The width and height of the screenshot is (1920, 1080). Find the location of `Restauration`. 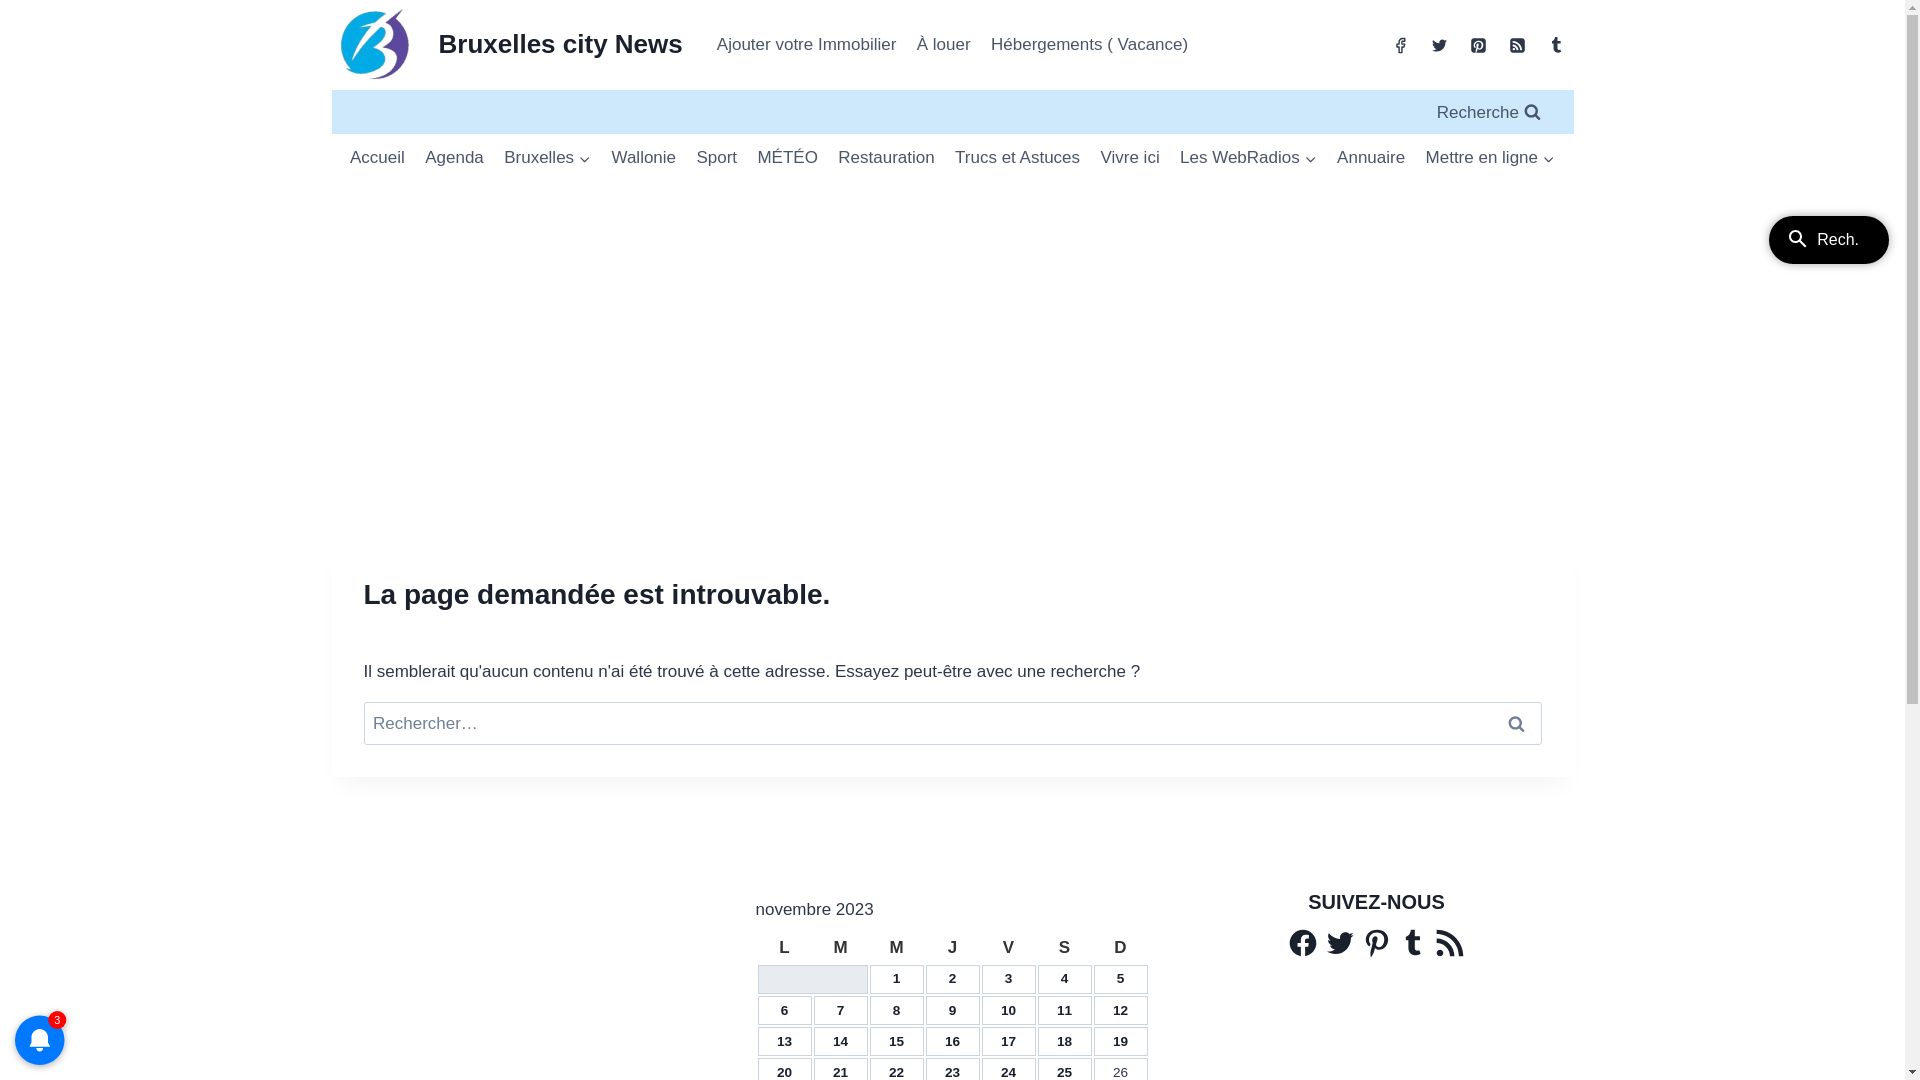

Restauration is located at coordinates (886, 158).